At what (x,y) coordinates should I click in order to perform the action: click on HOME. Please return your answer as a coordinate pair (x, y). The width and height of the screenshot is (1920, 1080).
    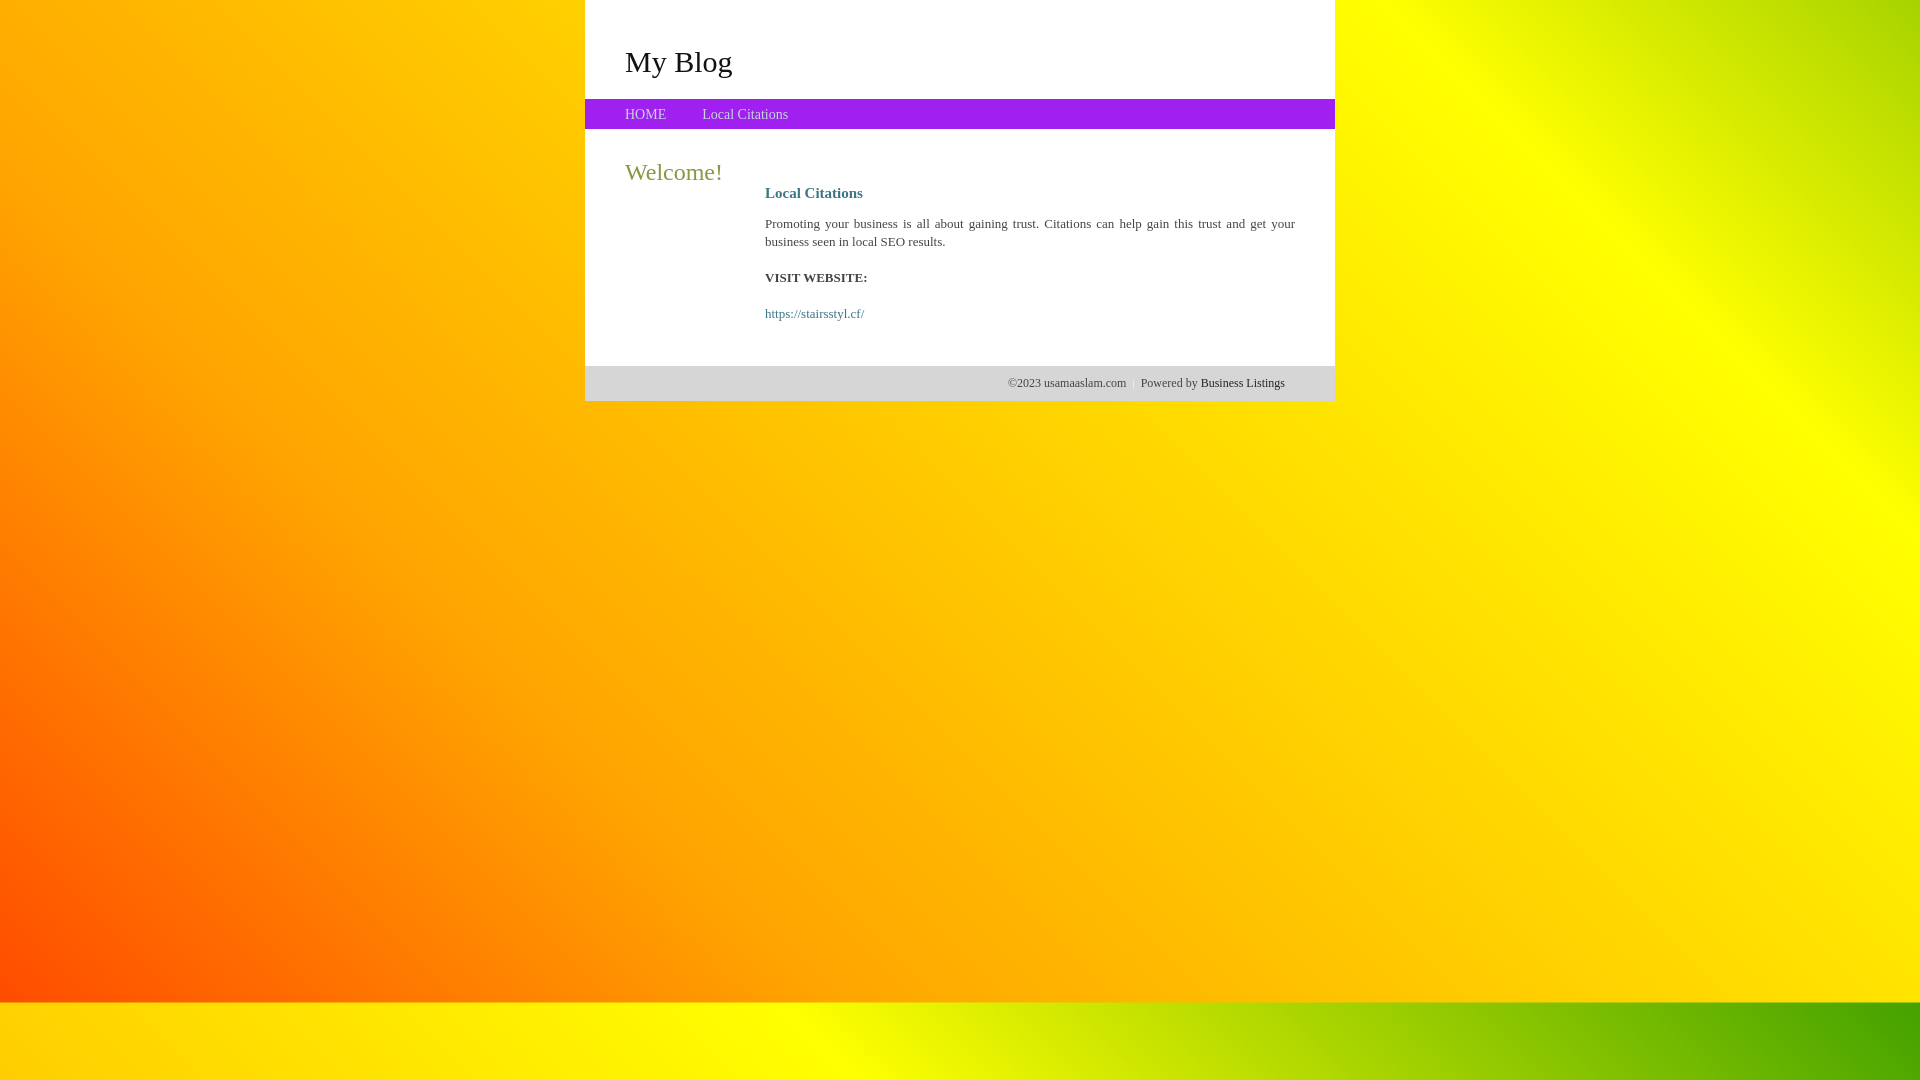
    Looking at the image, I should click on (646, 114).